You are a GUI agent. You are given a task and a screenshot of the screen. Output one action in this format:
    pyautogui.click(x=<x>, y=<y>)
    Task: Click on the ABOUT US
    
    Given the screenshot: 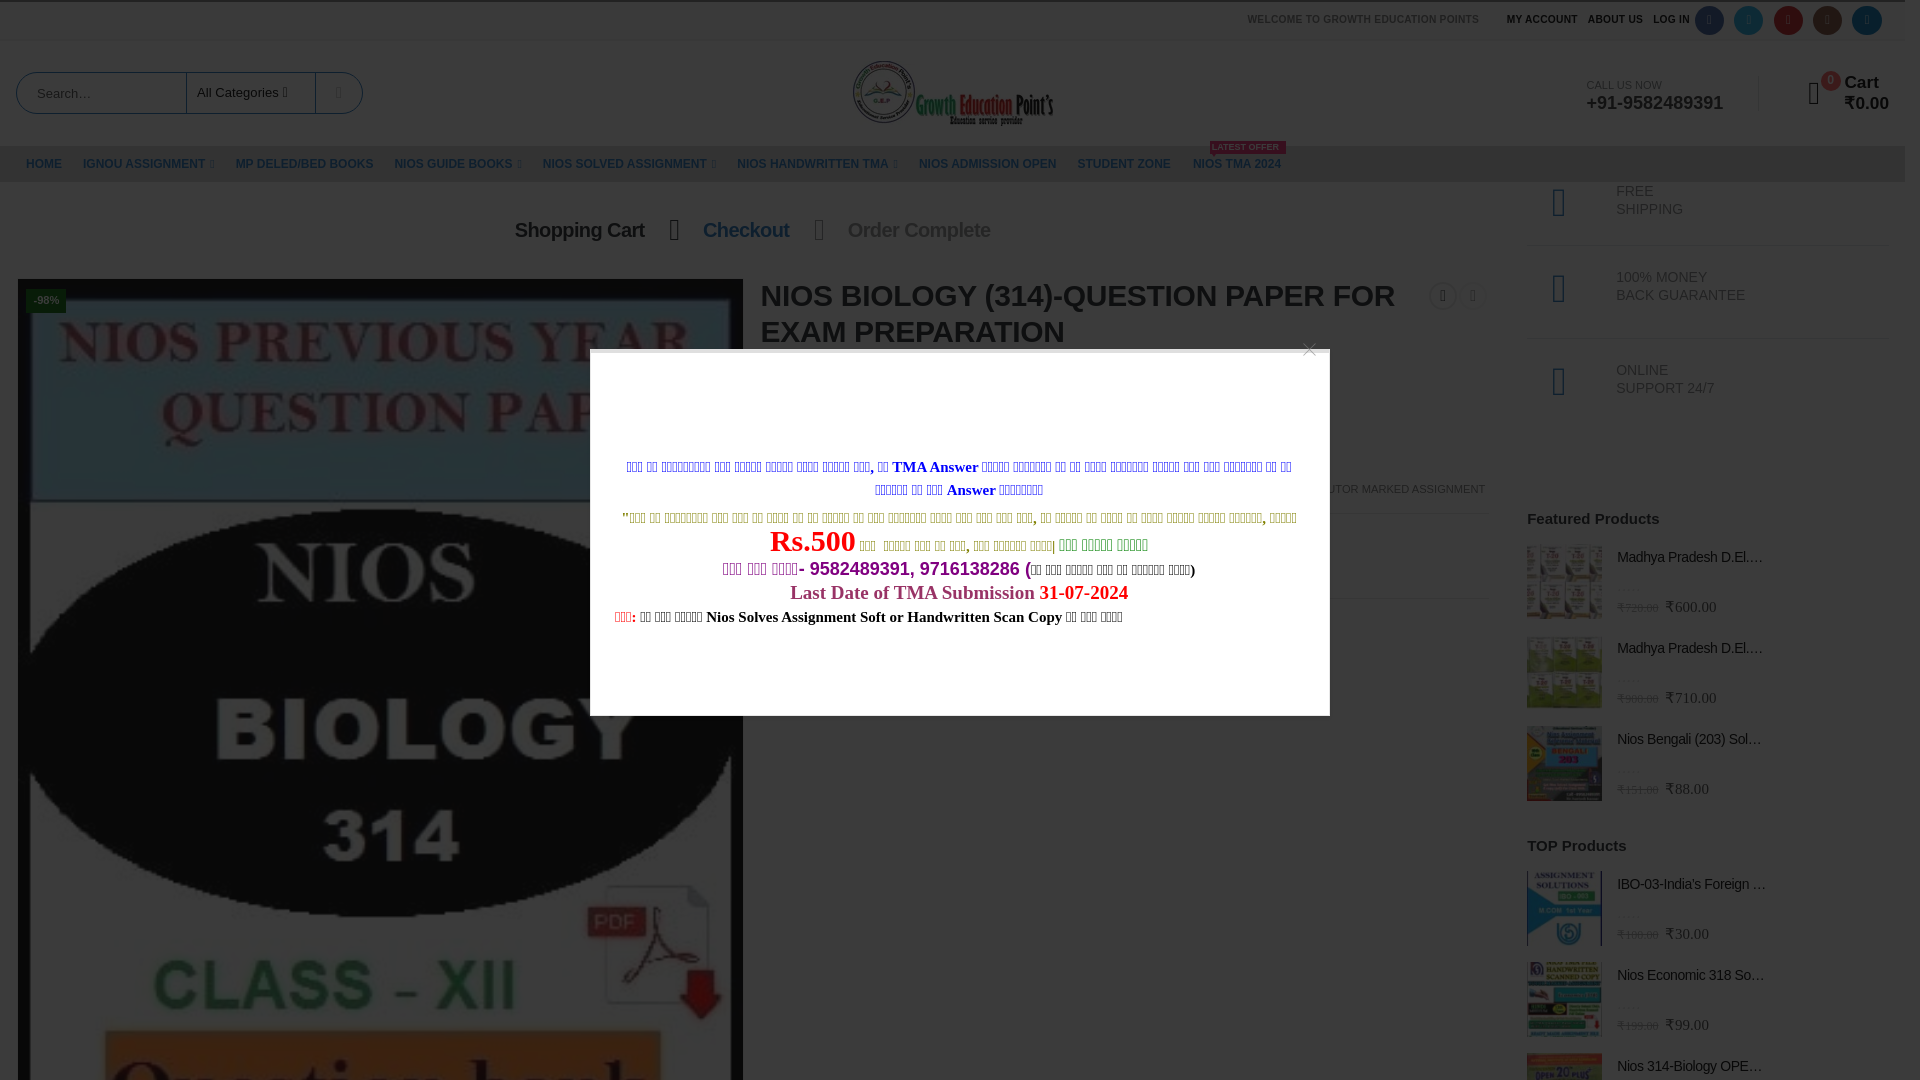 What is the action you would take?
    pyautogui.click(x=1614, y=20)
    